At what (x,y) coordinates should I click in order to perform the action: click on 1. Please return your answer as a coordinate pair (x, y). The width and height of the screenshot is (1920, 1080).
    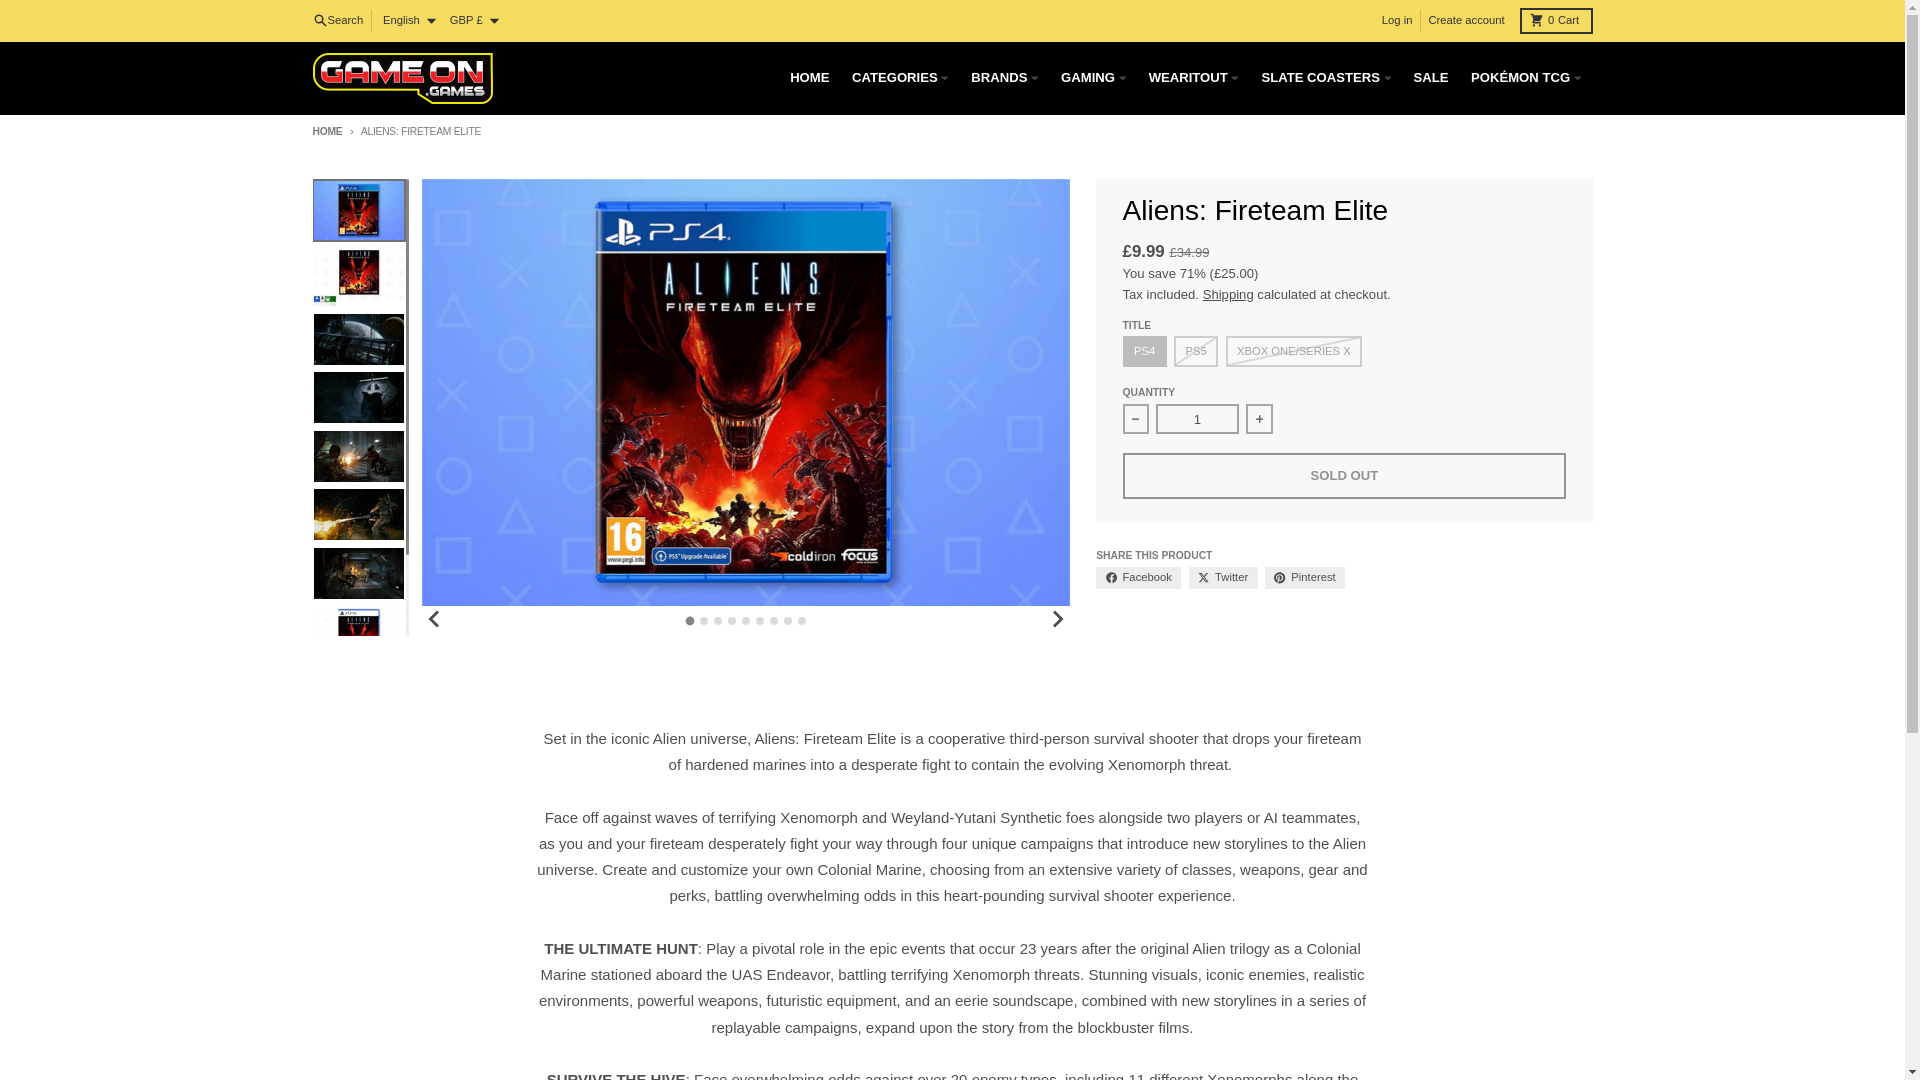
    Looking at the image, I should click on (1196, 418).